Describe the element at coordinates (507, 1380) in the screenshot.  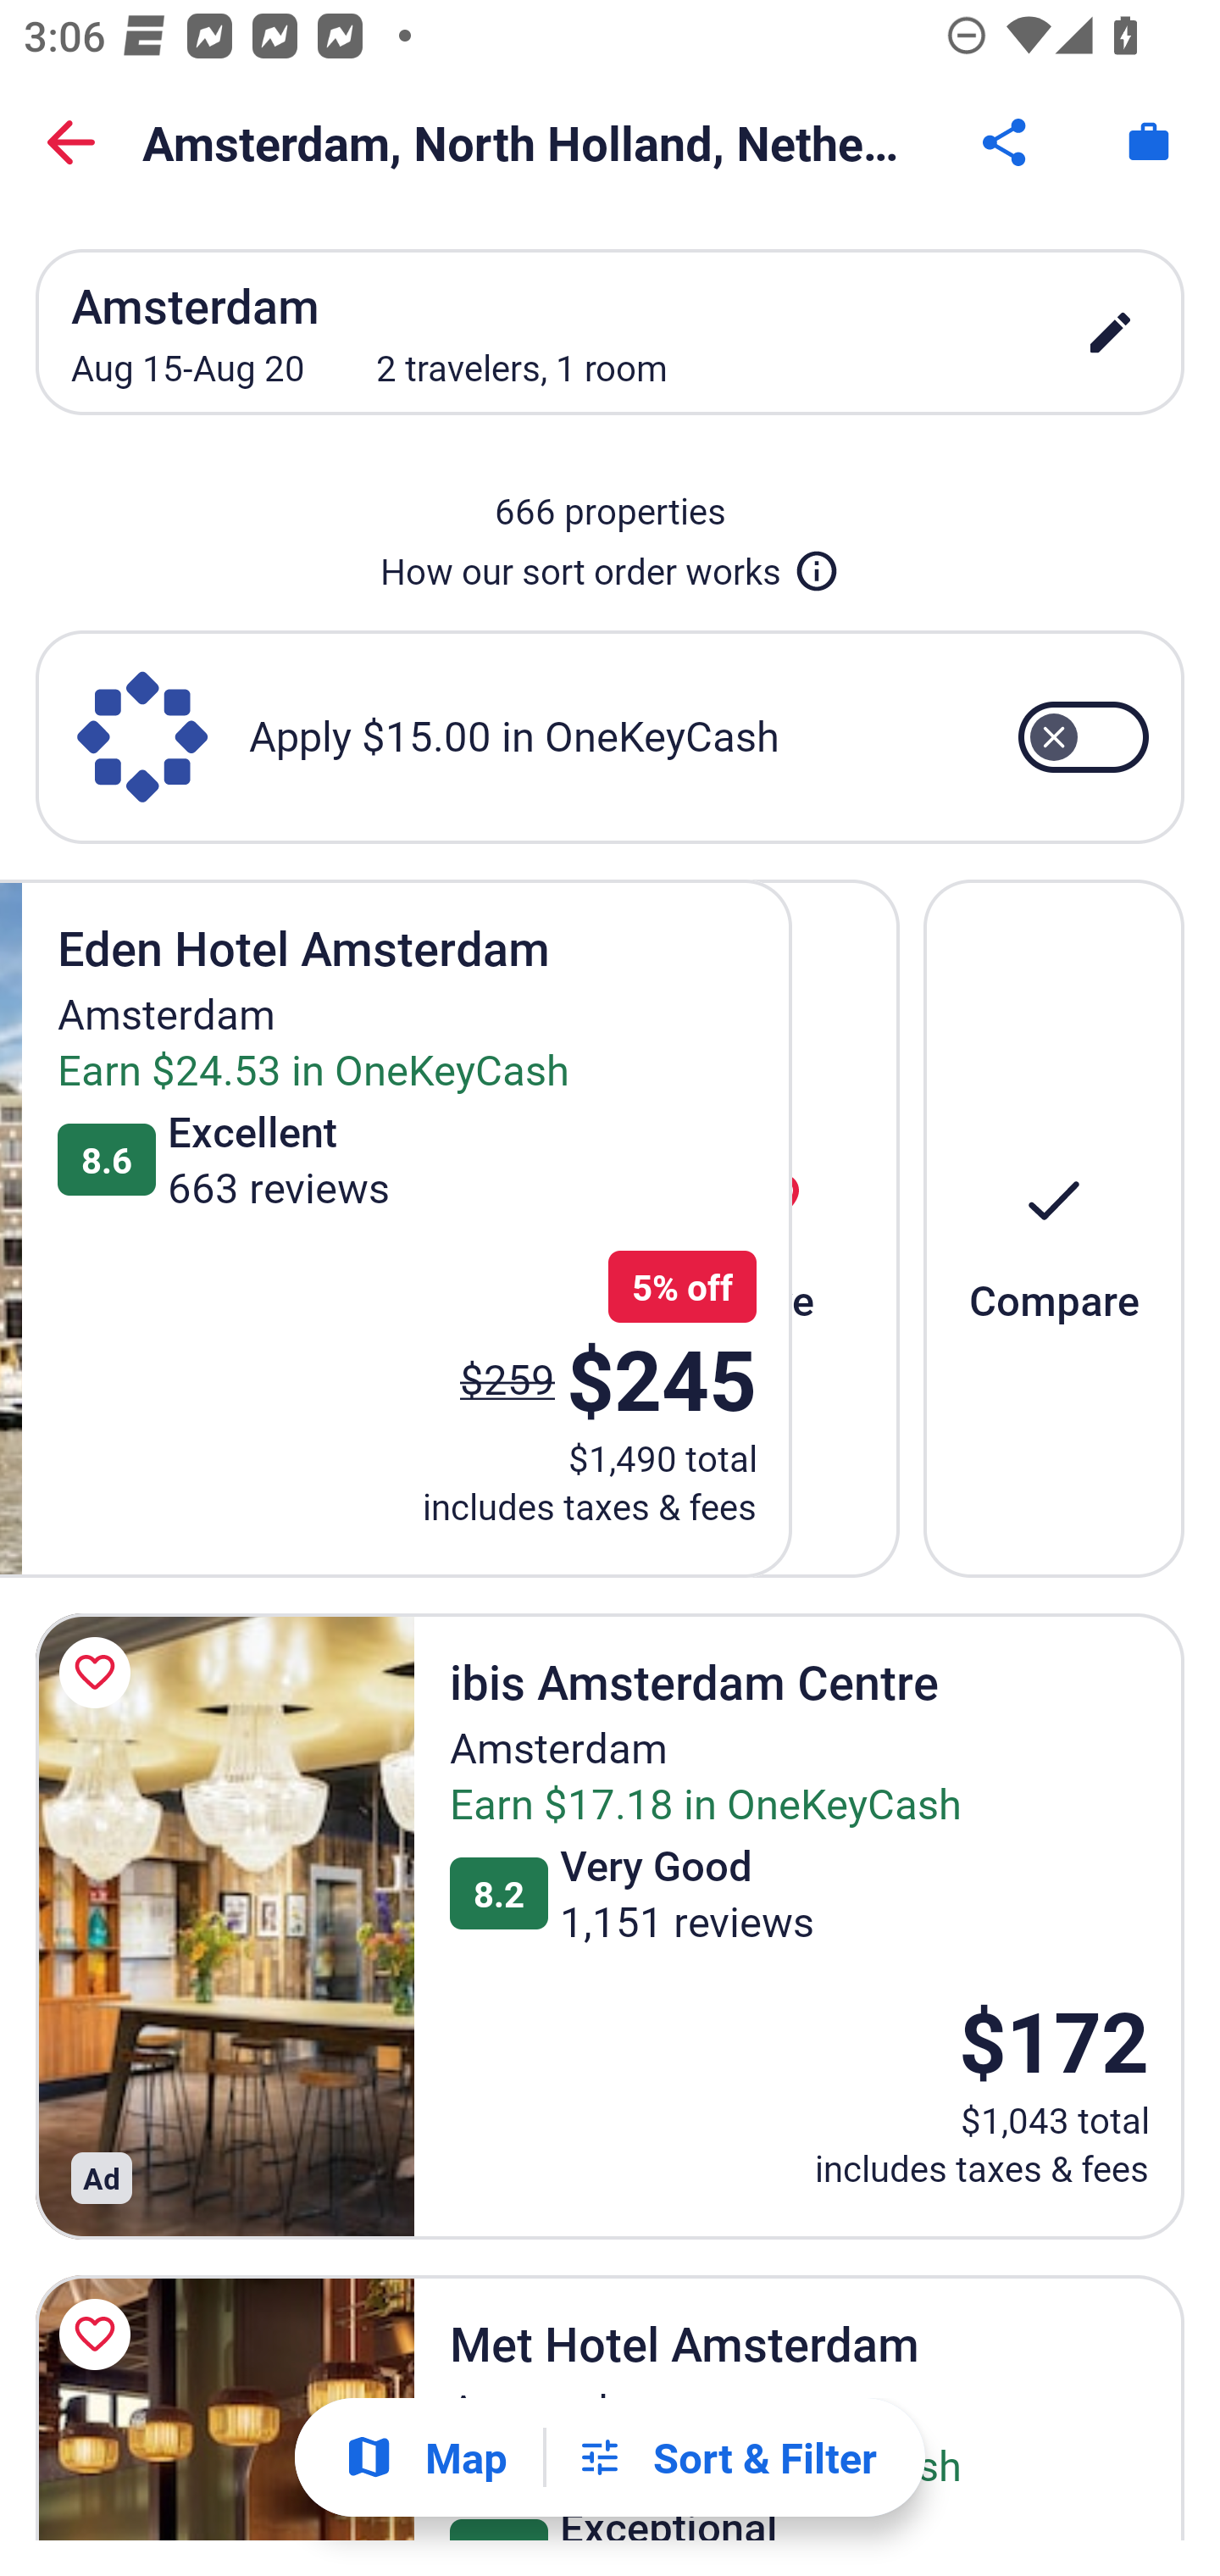
I see `$259 The price was $259` at that location.